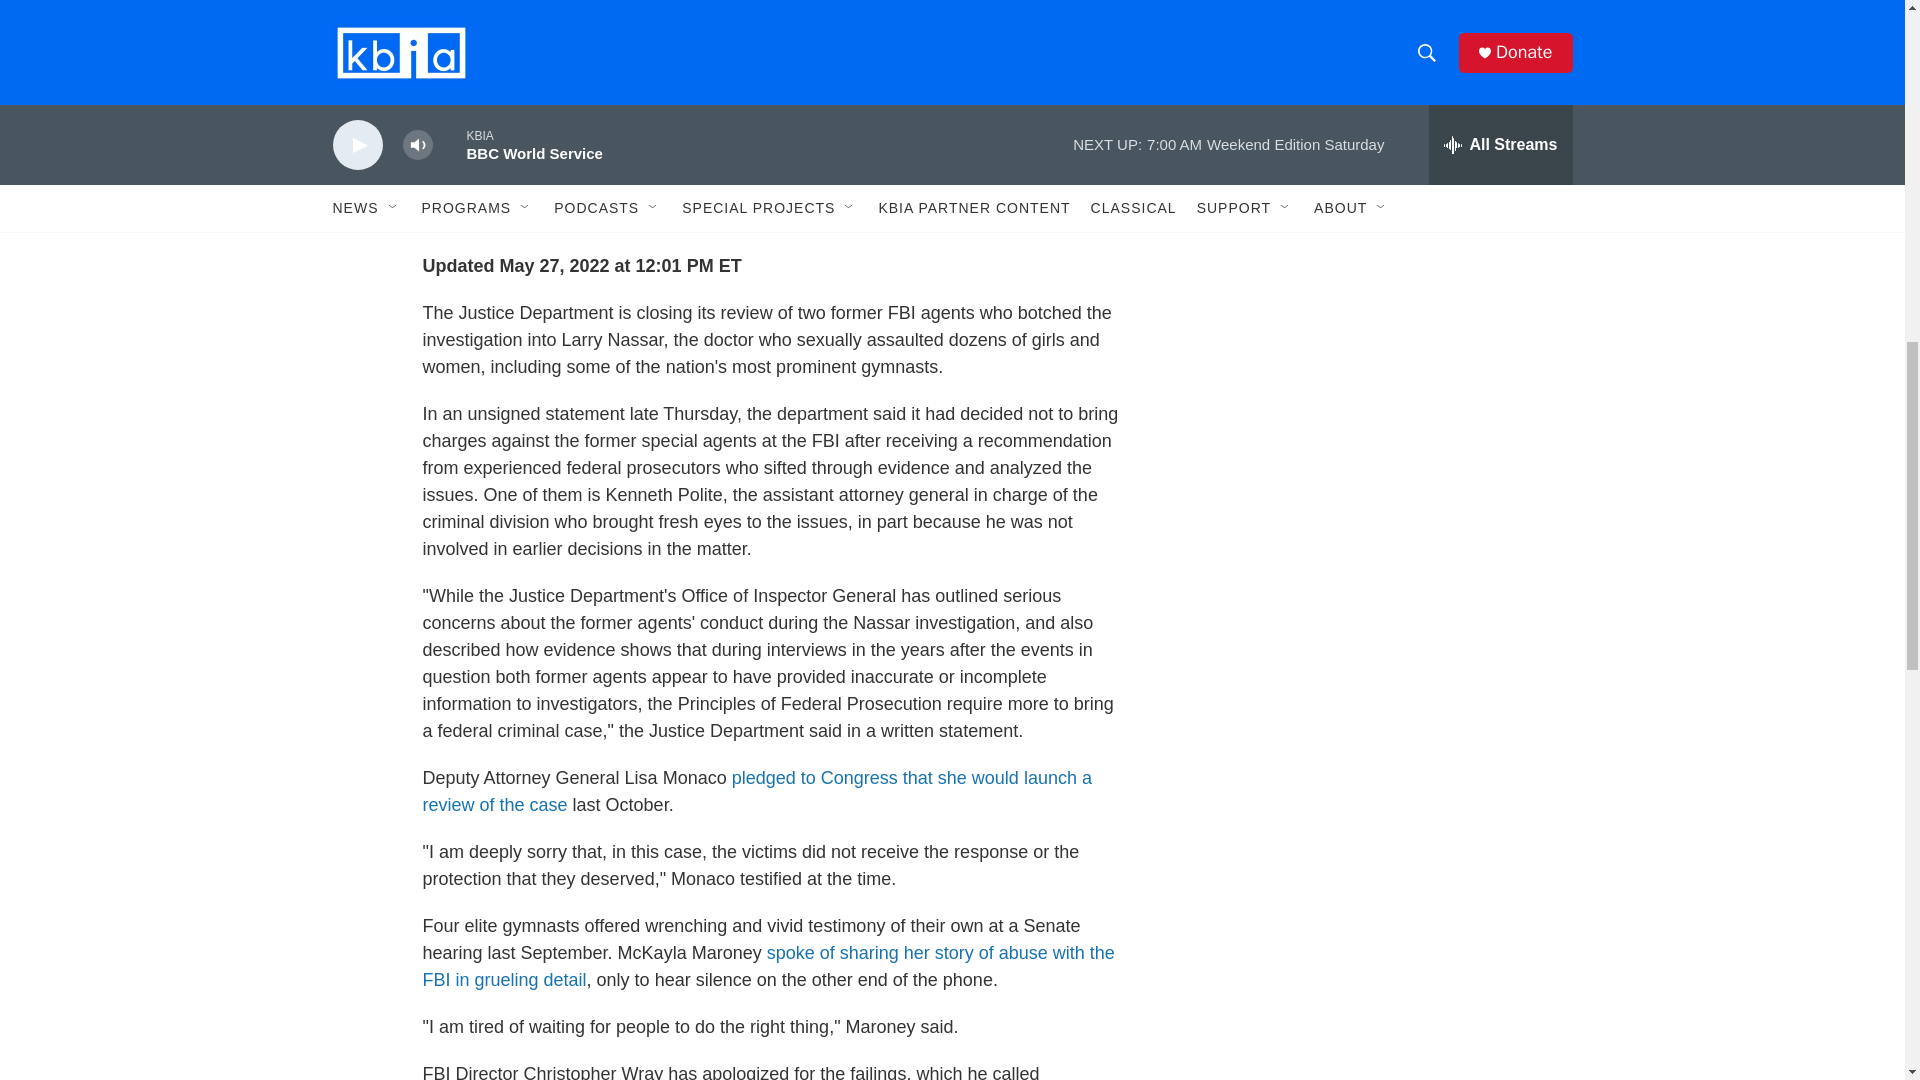 This screenshot has height=1080, width=1920. What do you see at coordinates (1401, 22) in the screenshot?
I see `3rd party ad content` at bounding box center [1401, 22].